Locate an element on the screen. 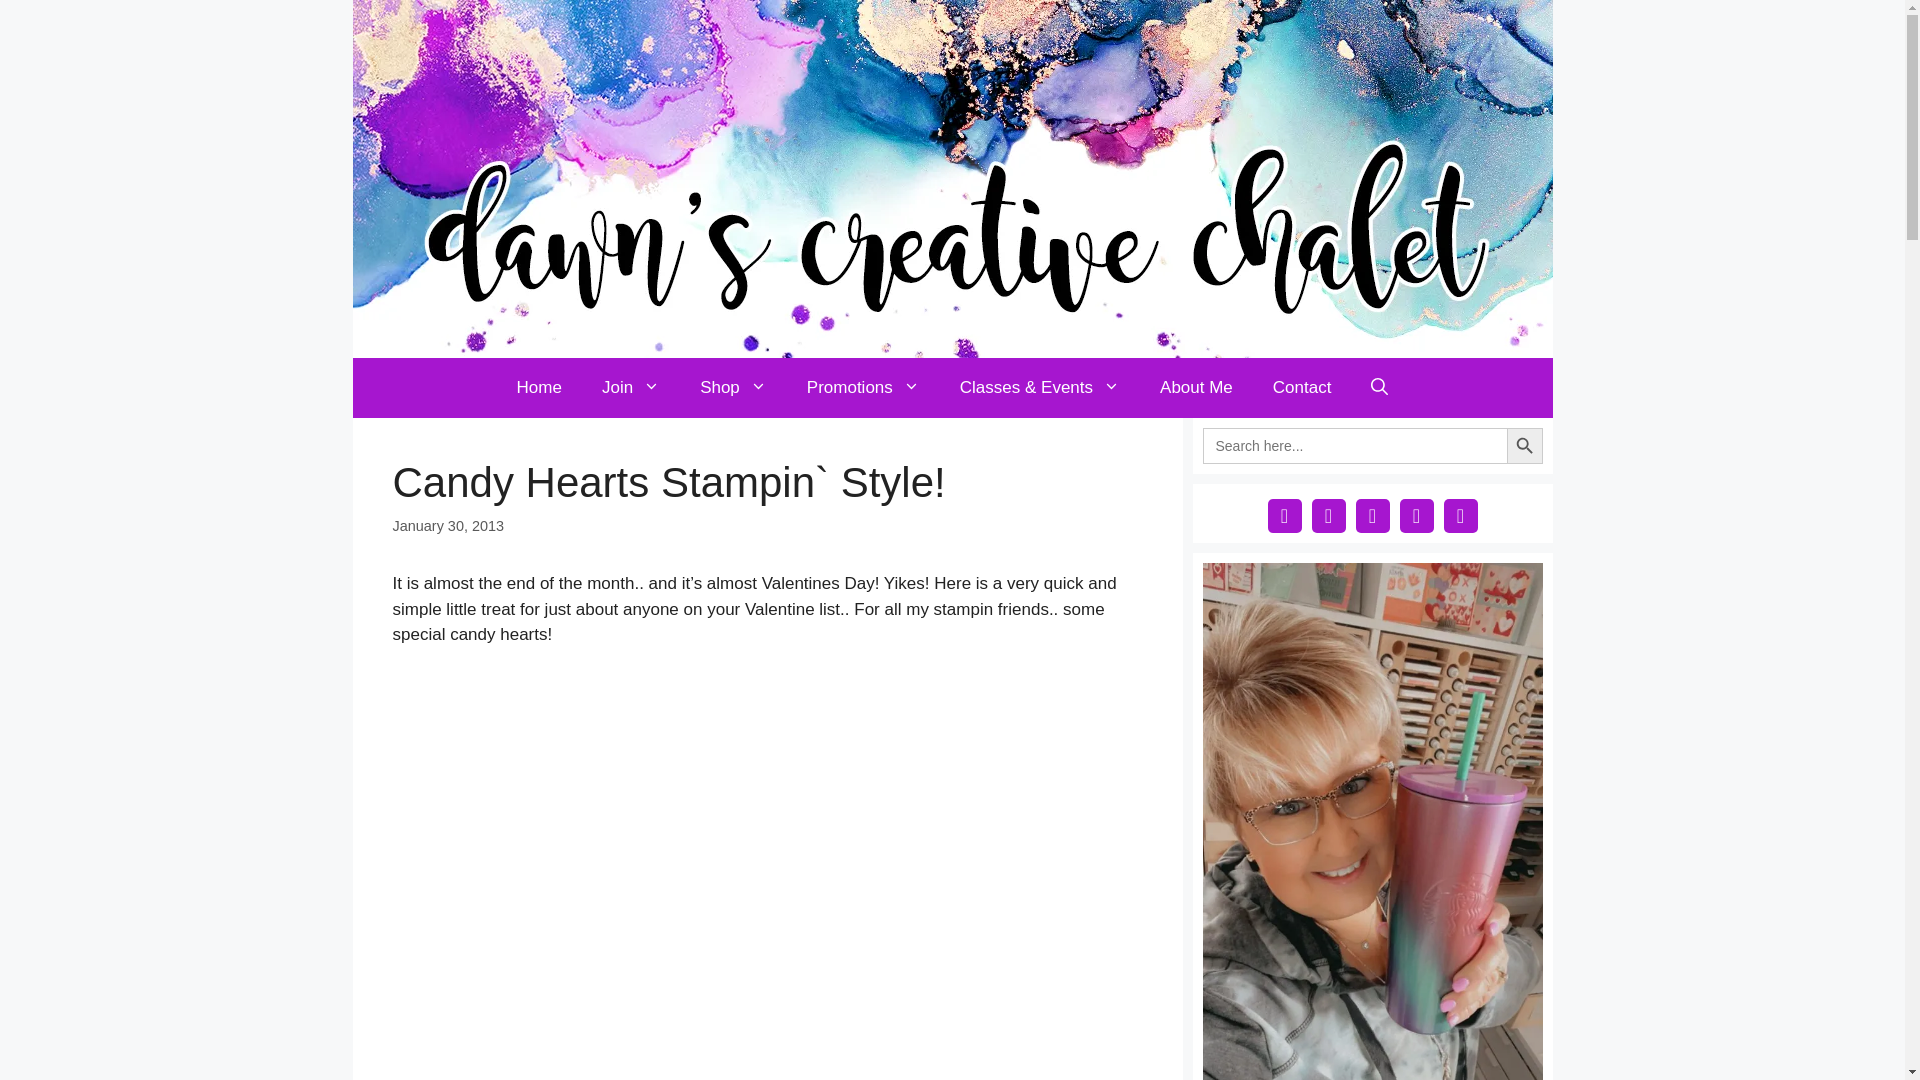  About Me is located at coordinates (1196, 387).